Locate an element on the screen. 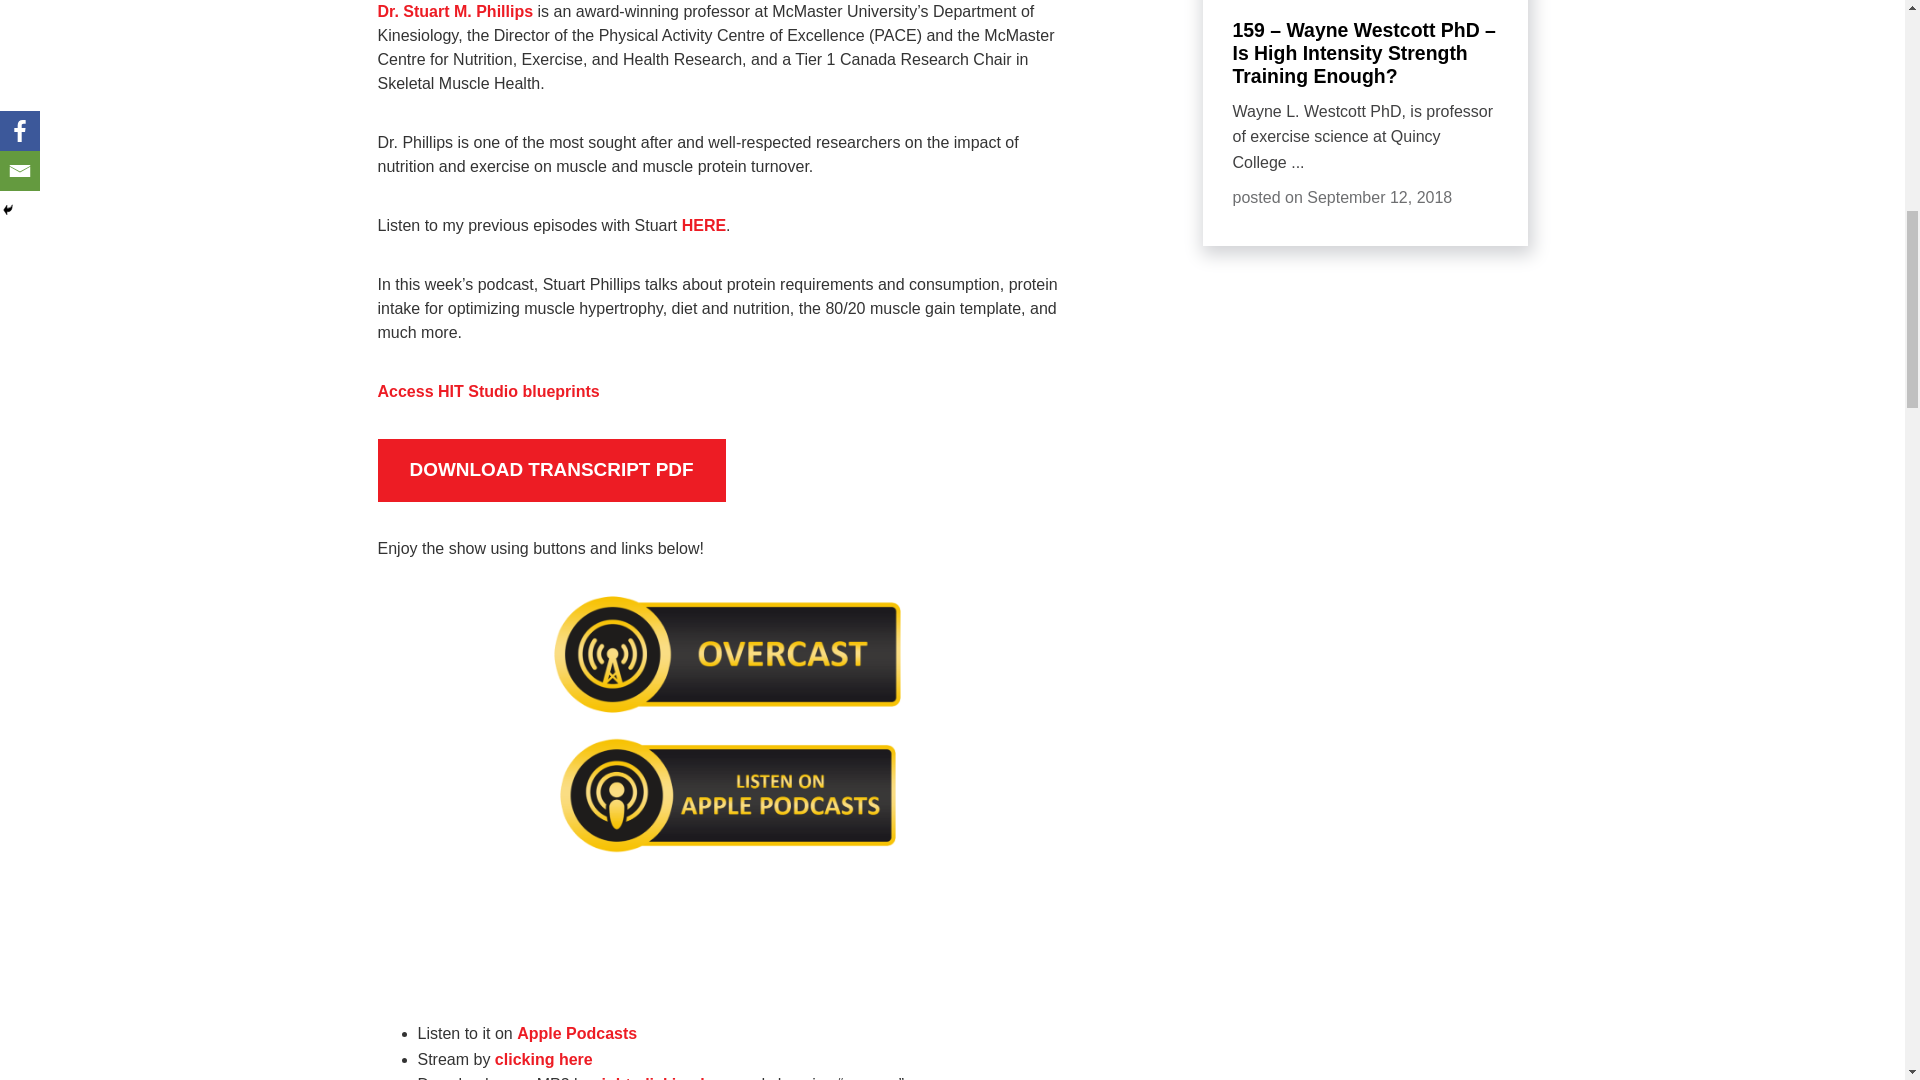  HERE is located at coordinates (703, 226).